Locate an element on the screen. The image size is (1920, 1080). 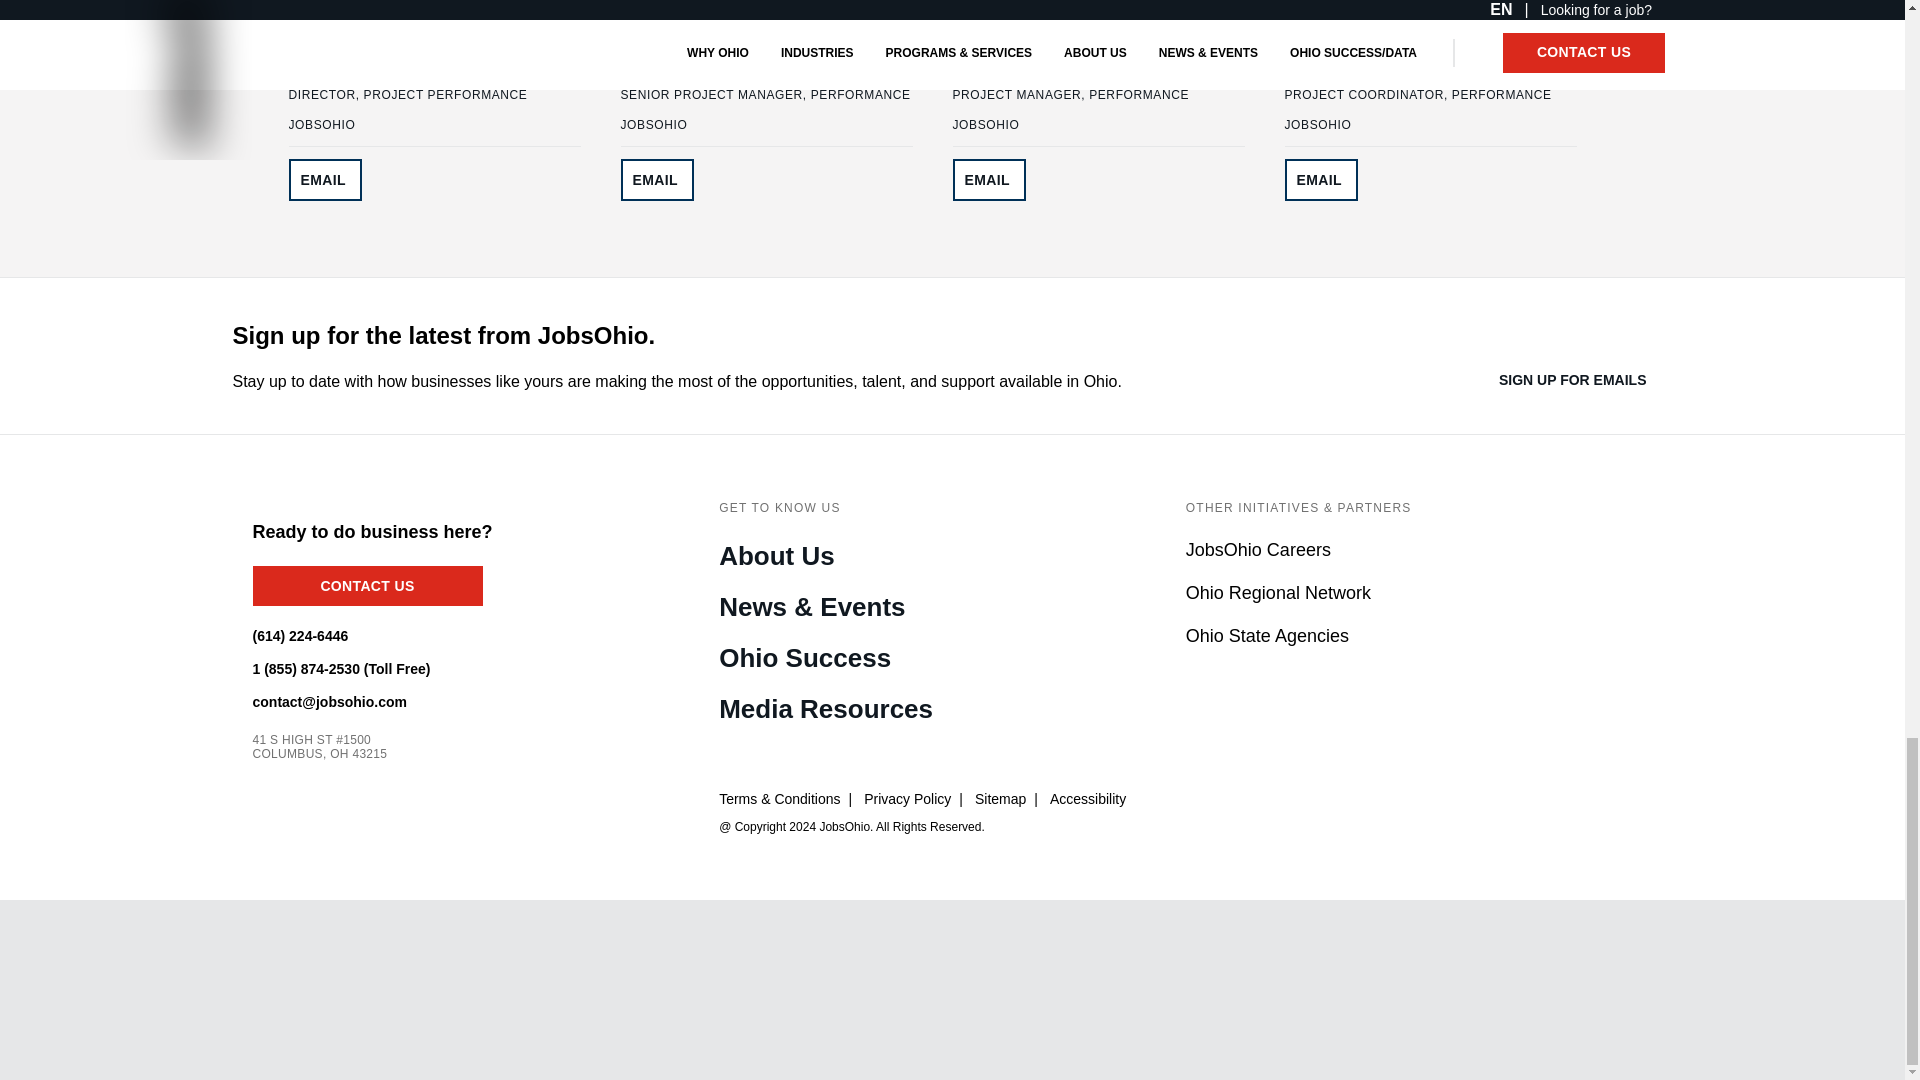
Privacy Policy is located at coordinates (907, 799).